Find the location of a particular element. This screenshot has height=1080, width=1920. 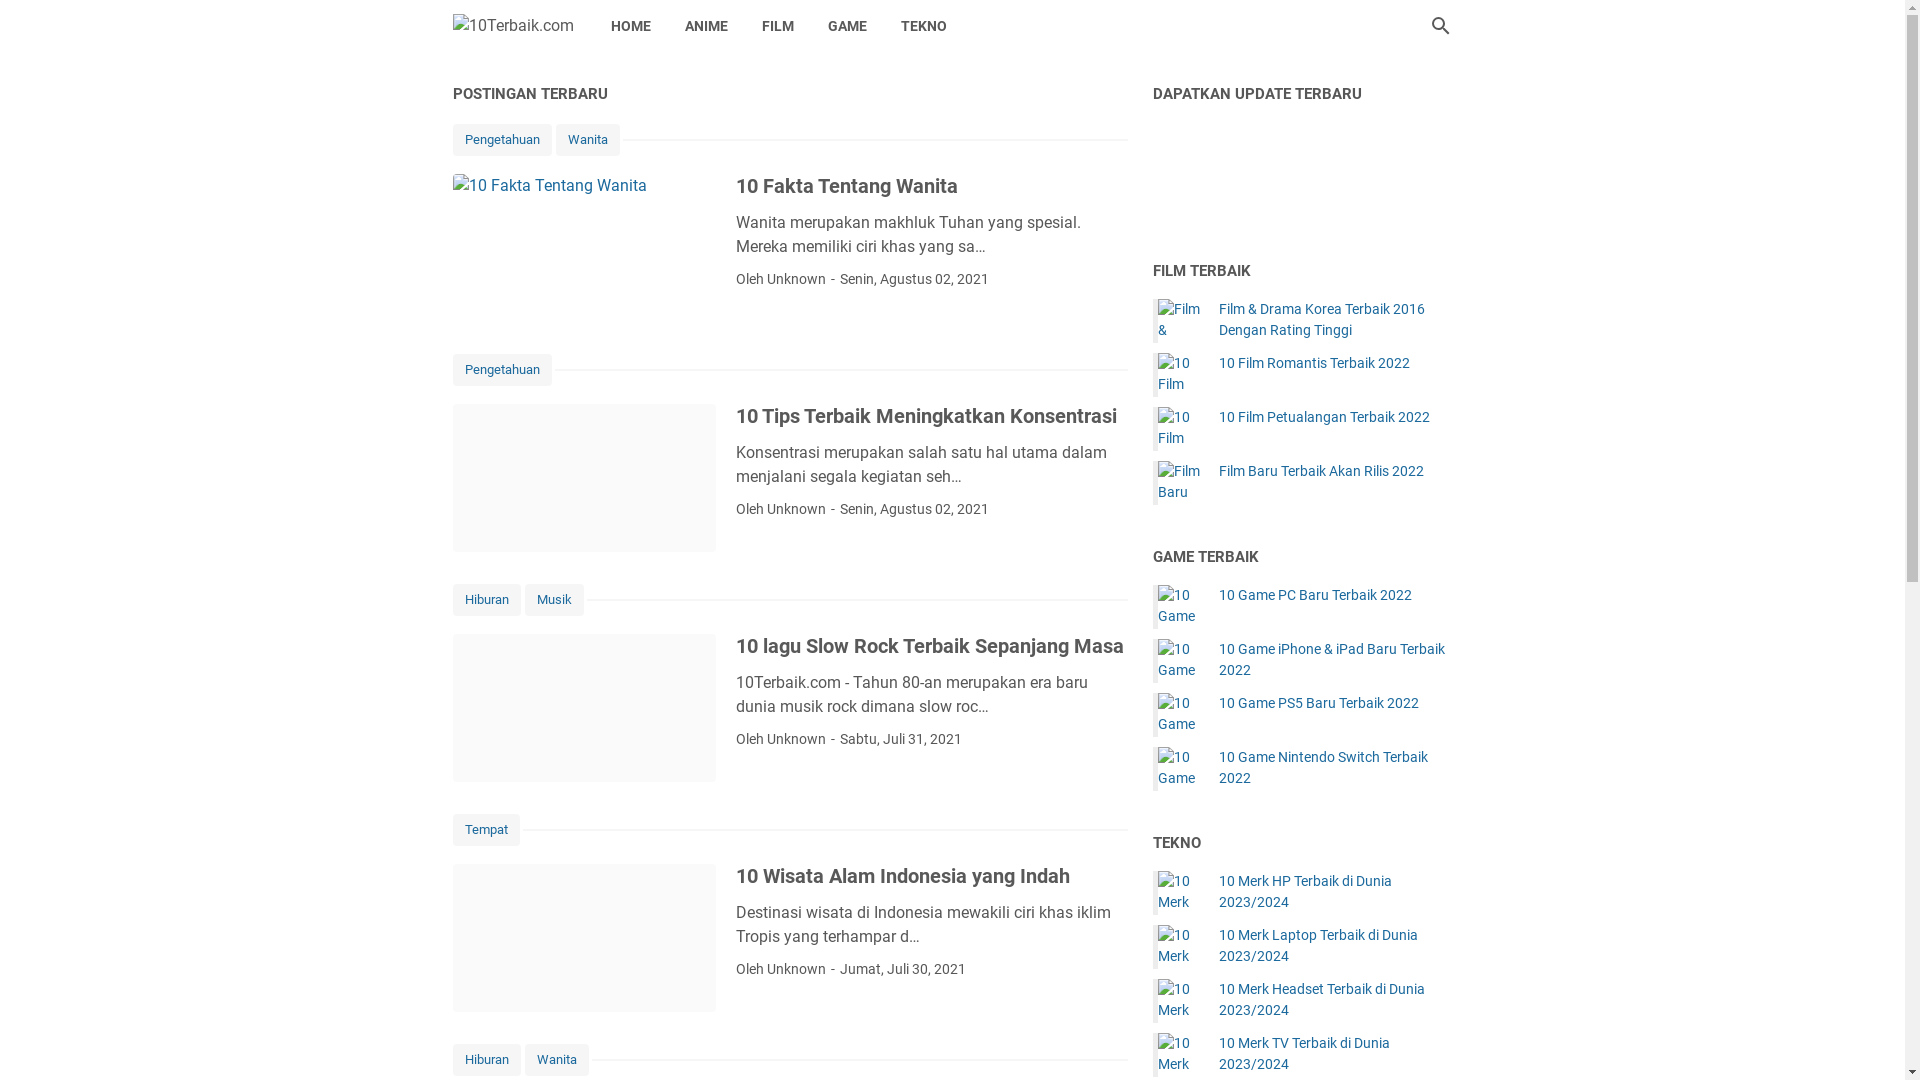

10 Merk HP Terbaik di Dunia 2023/2024 is located at coordinates (1180, 893).